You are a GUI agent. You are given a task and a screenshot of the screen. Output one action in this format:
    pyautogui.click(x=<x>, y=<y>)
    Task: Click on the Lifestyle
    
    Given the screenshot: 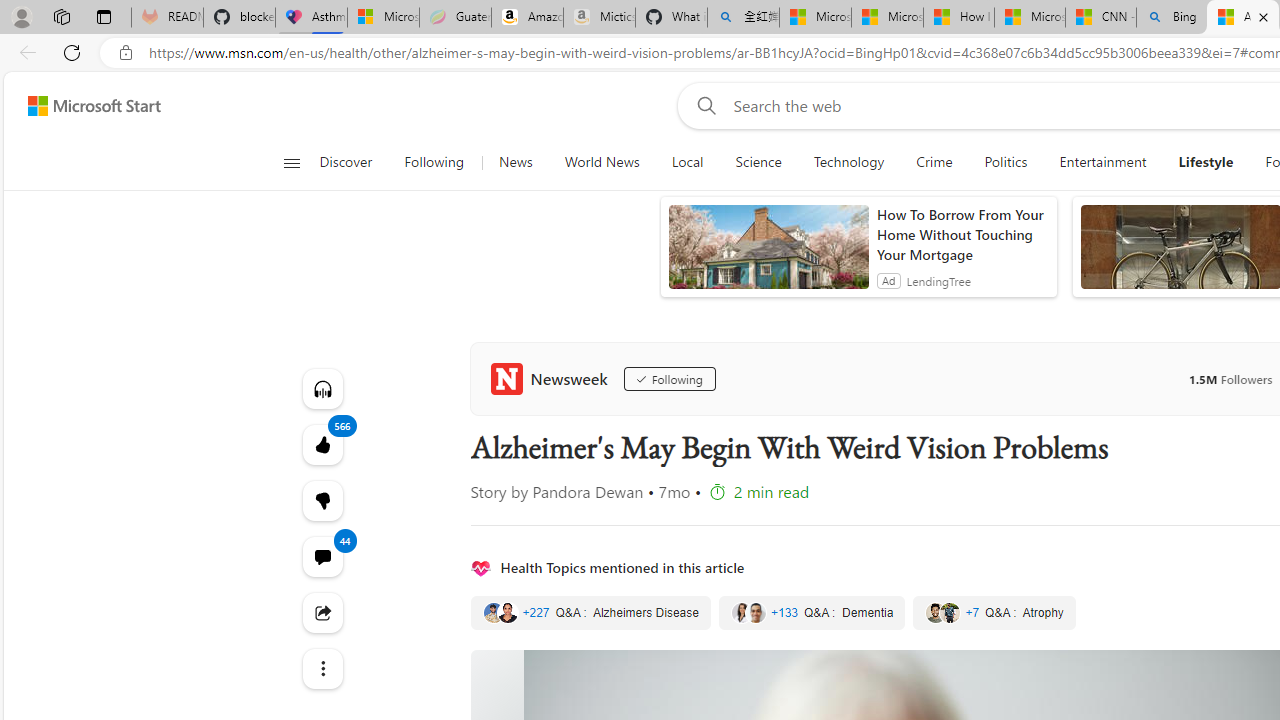 What is the action you would take?
    pyautogui.click(x=1205, y=162)
    